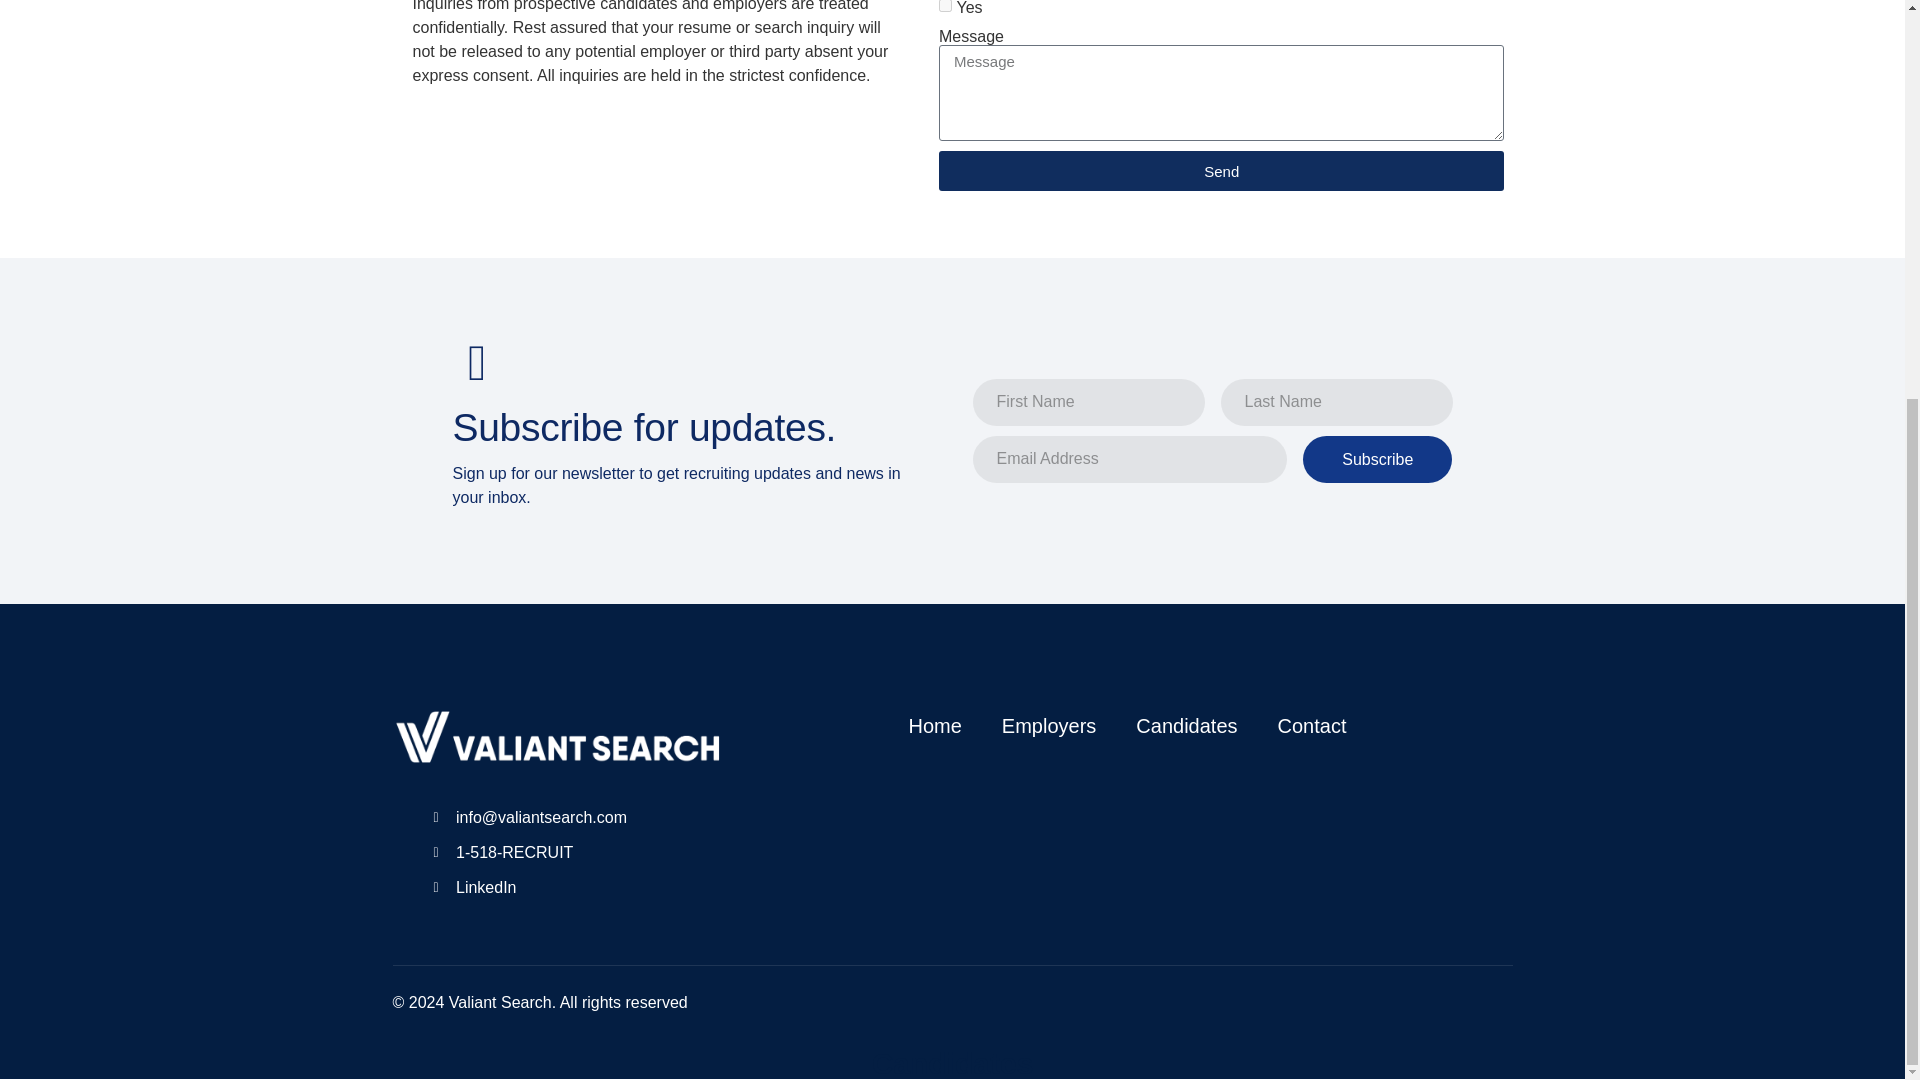 The width and height of the screenshot is (1920, 1080). I want to click on Candidates, so click(1186, 725).